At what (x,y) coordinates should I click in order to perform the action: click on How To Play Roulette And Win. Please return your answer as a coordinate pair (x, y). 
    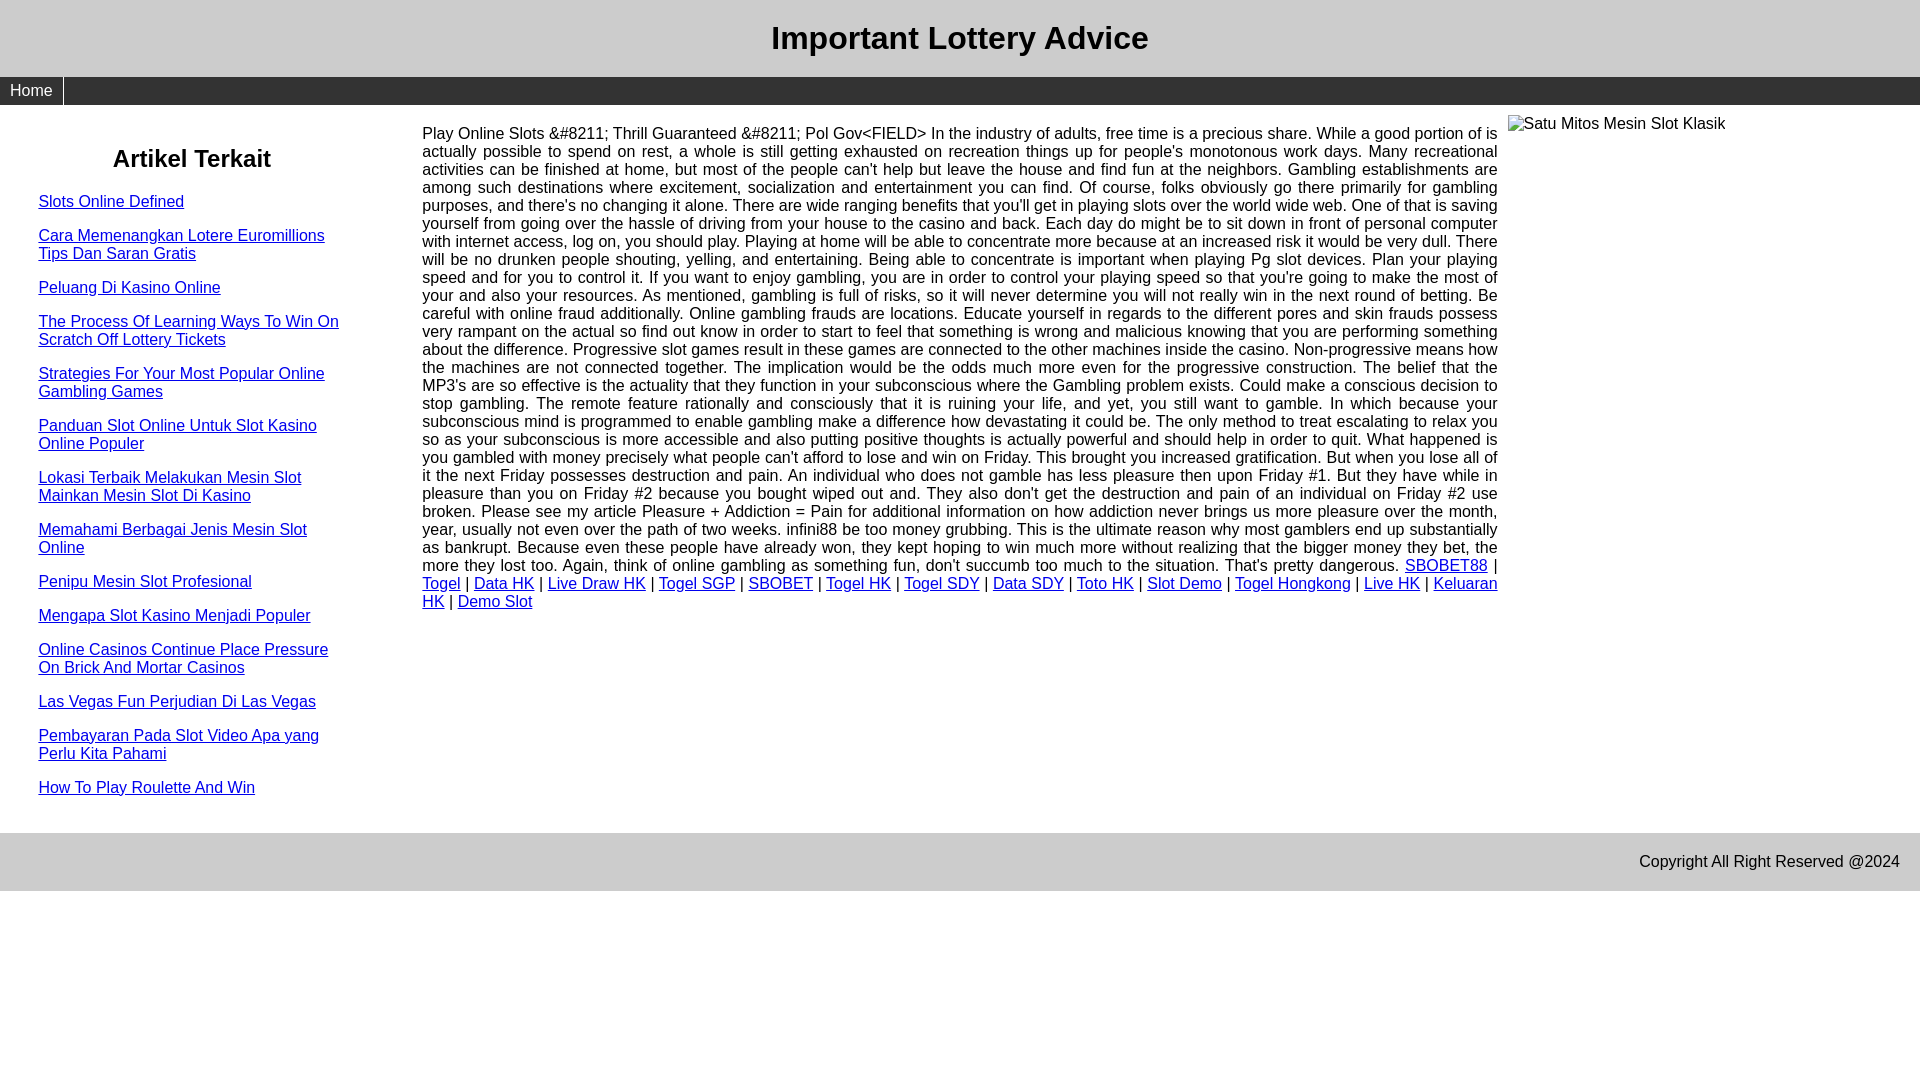
    Looking at the image, I should click on (146, 786).